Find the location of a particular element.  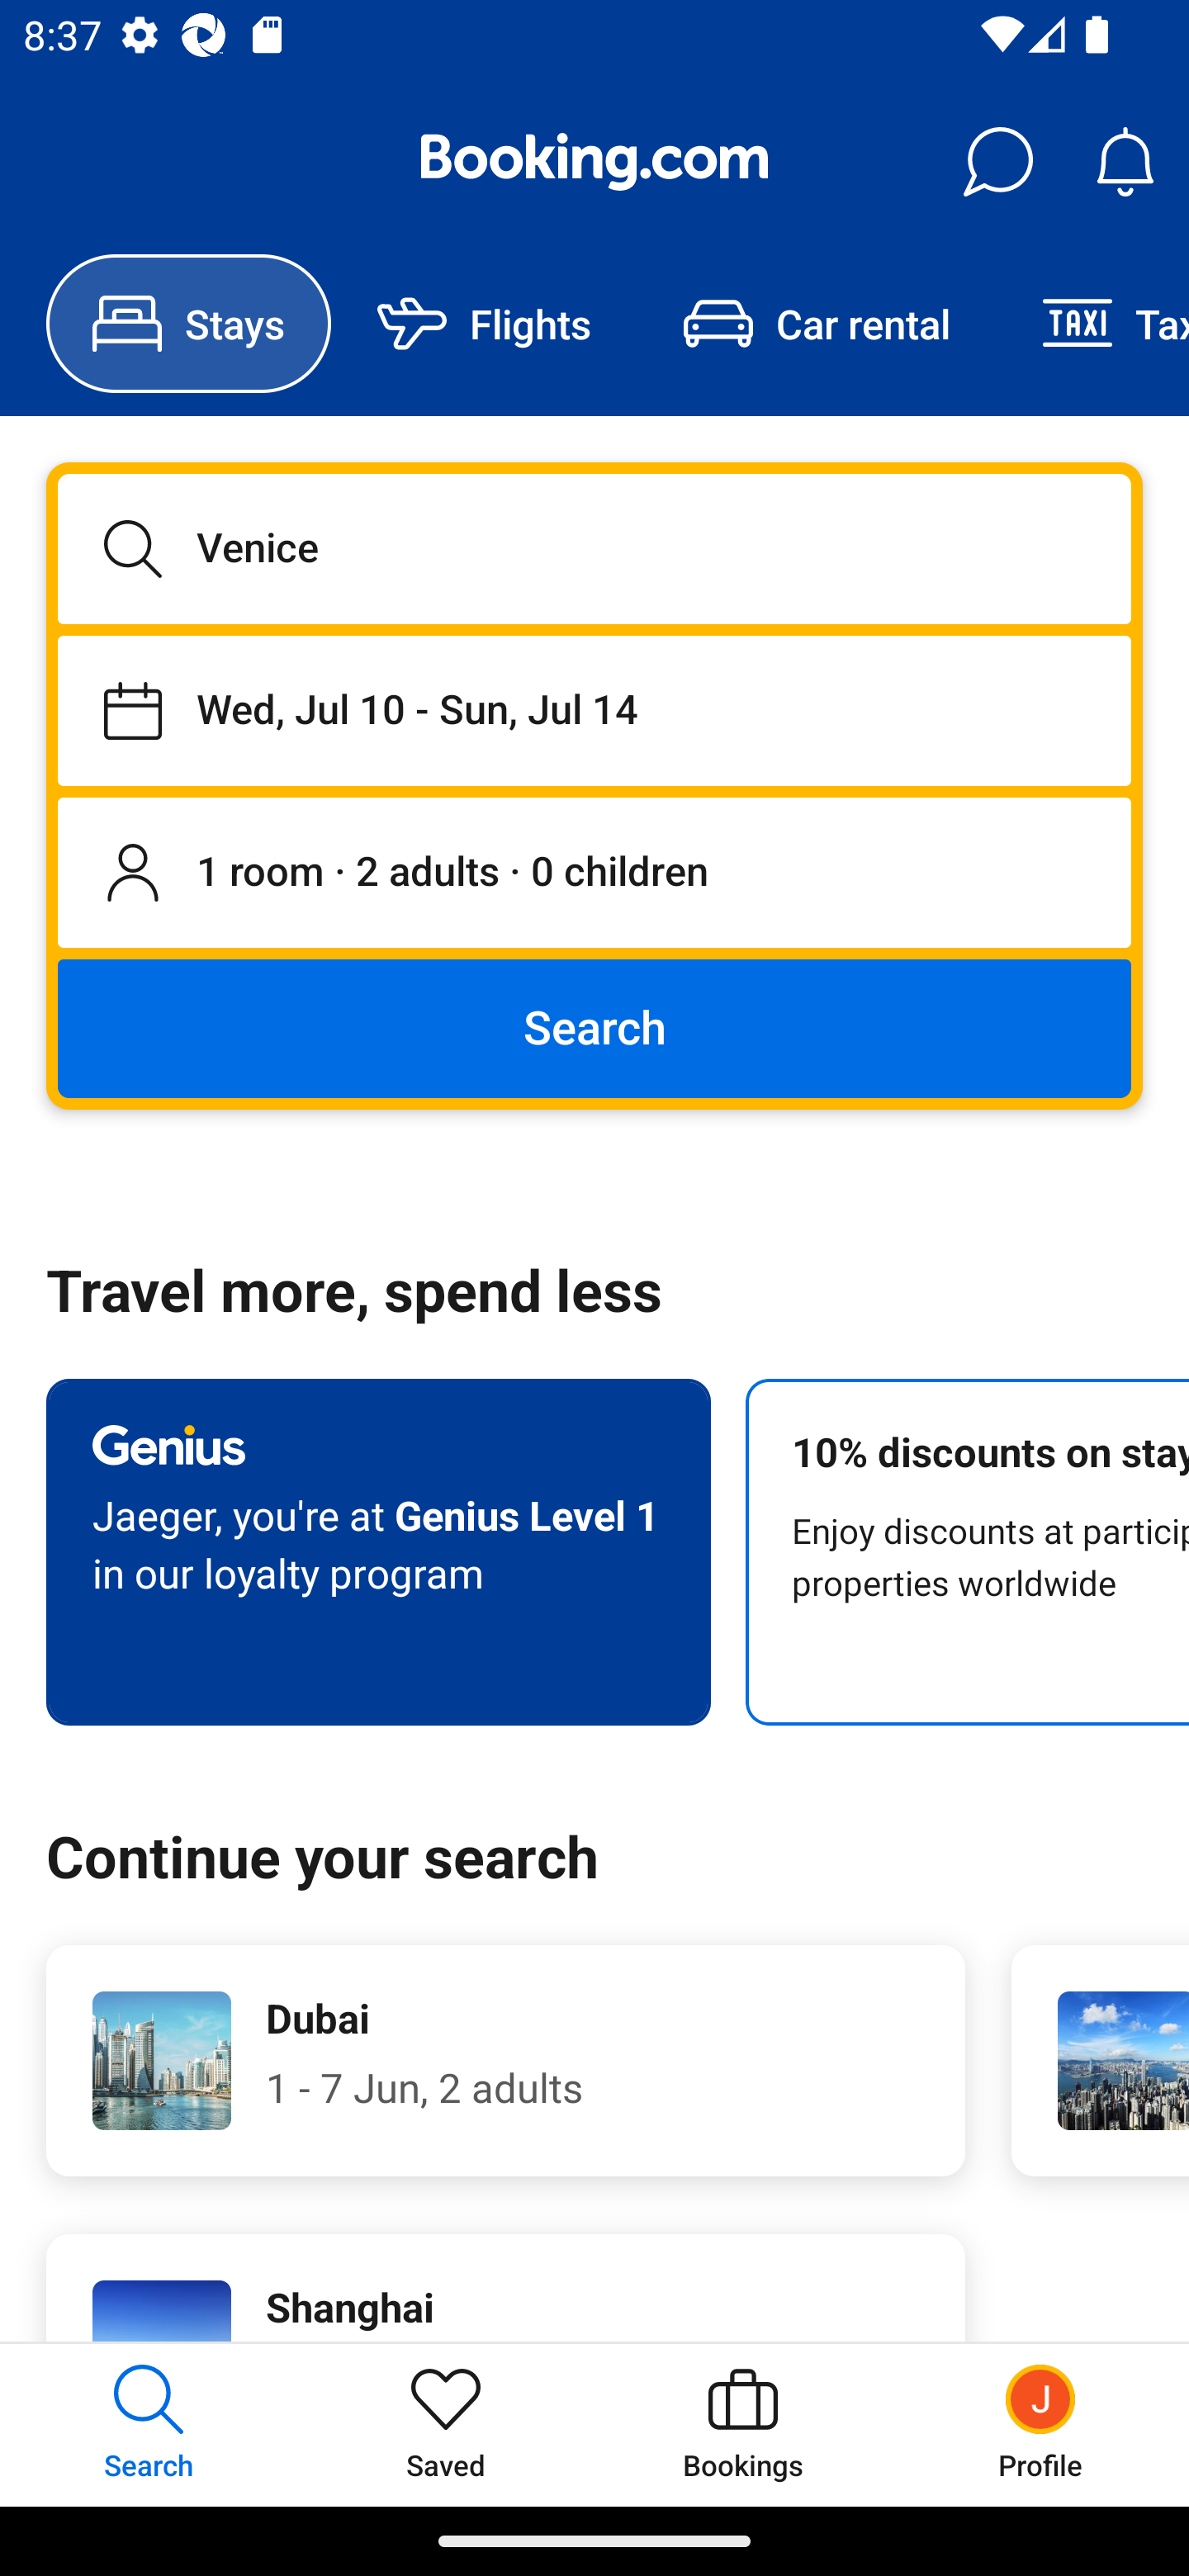

1 room, 2 adults, 0 children is located at coordinates (594, 874).